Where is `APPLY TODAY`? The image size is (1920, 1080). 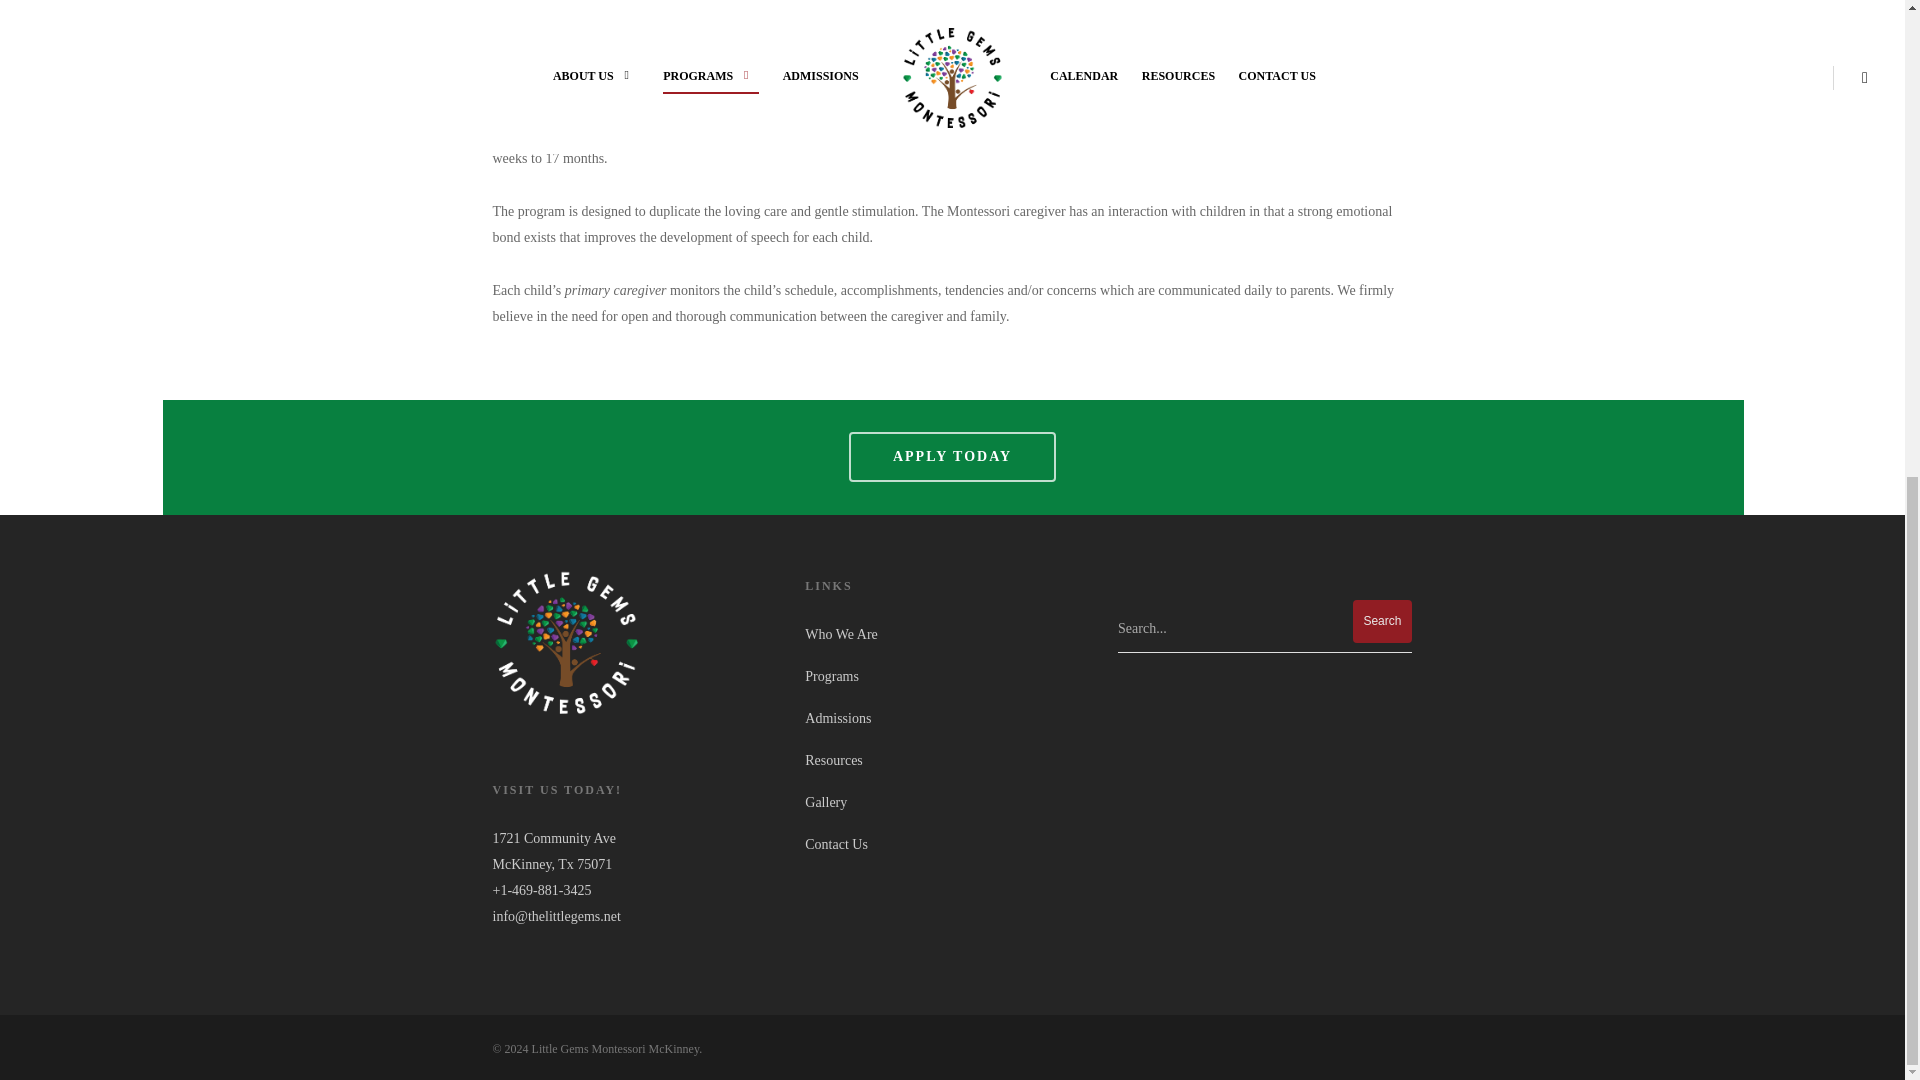 APPLY TODAY is located at coordinates (952, 456).